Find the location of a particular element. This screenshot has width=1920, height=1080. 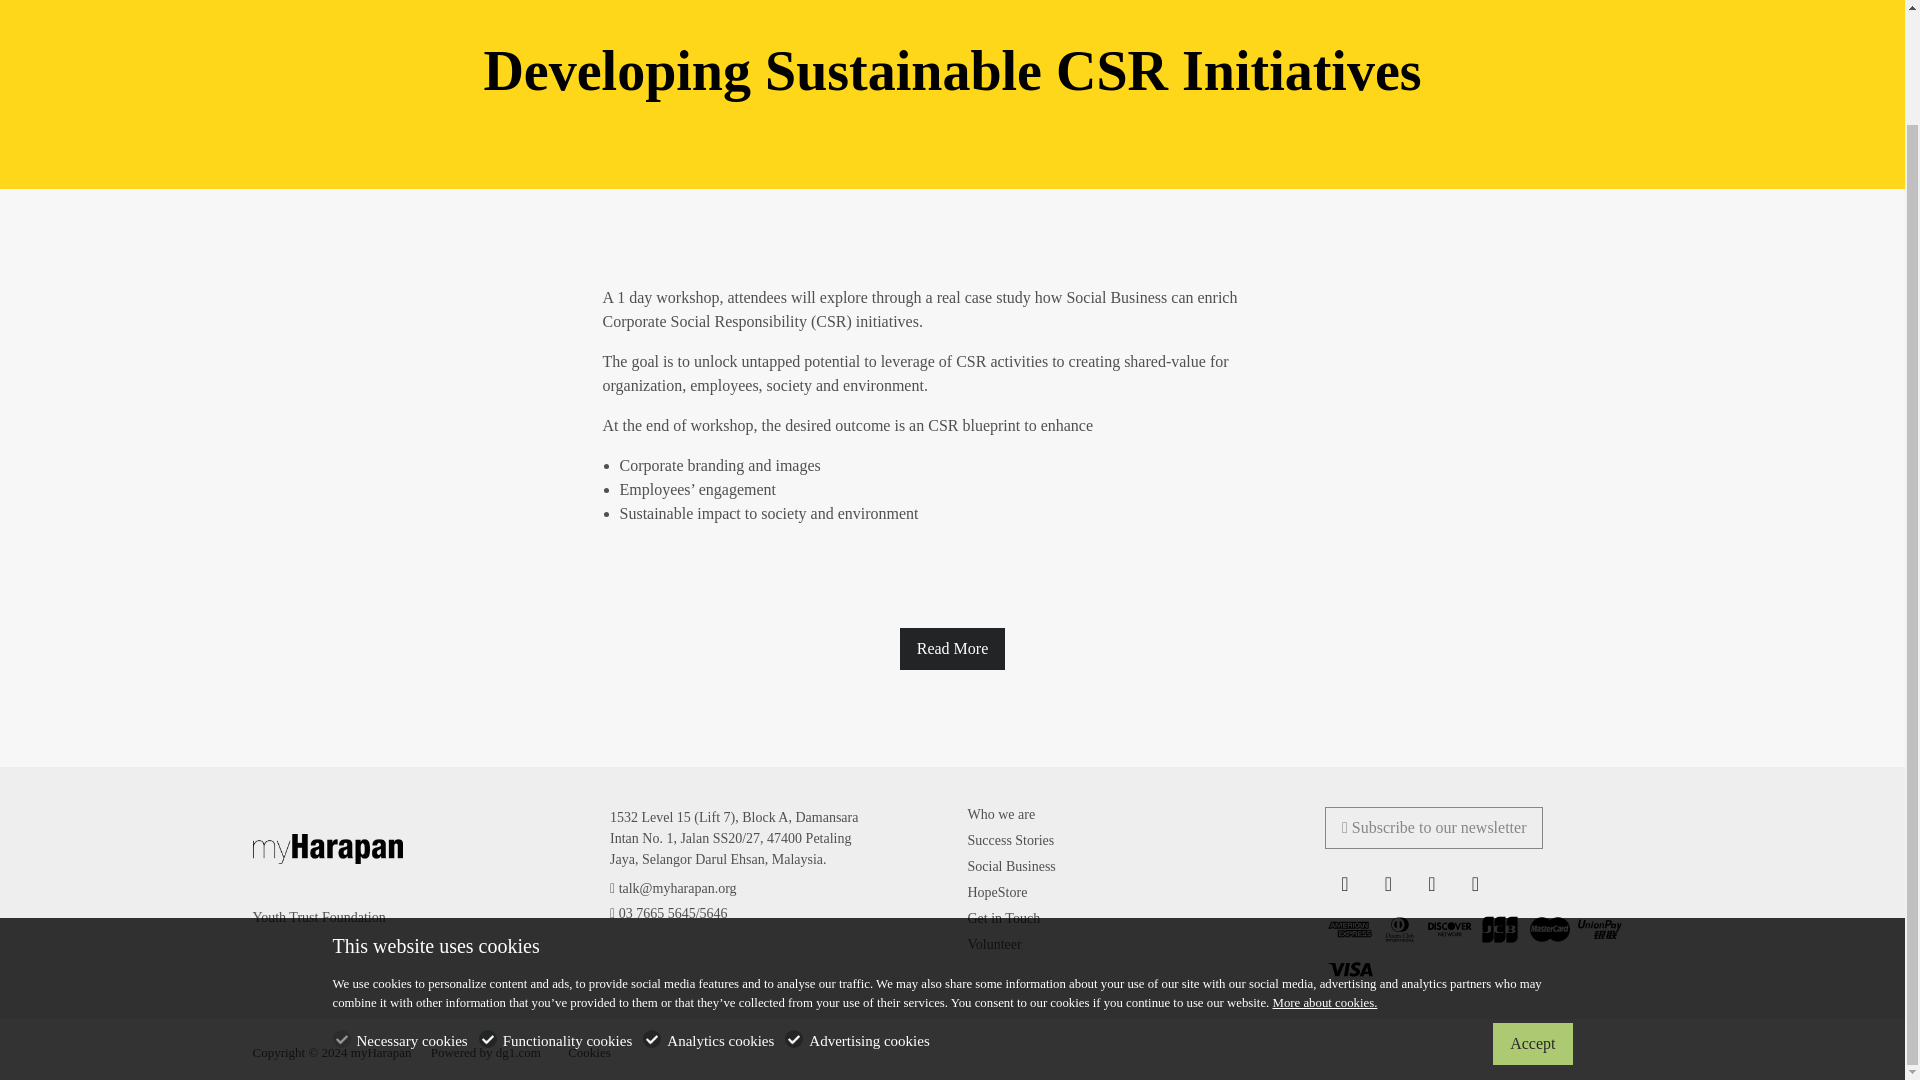

myHarapan is located at coordinates (326, 848).